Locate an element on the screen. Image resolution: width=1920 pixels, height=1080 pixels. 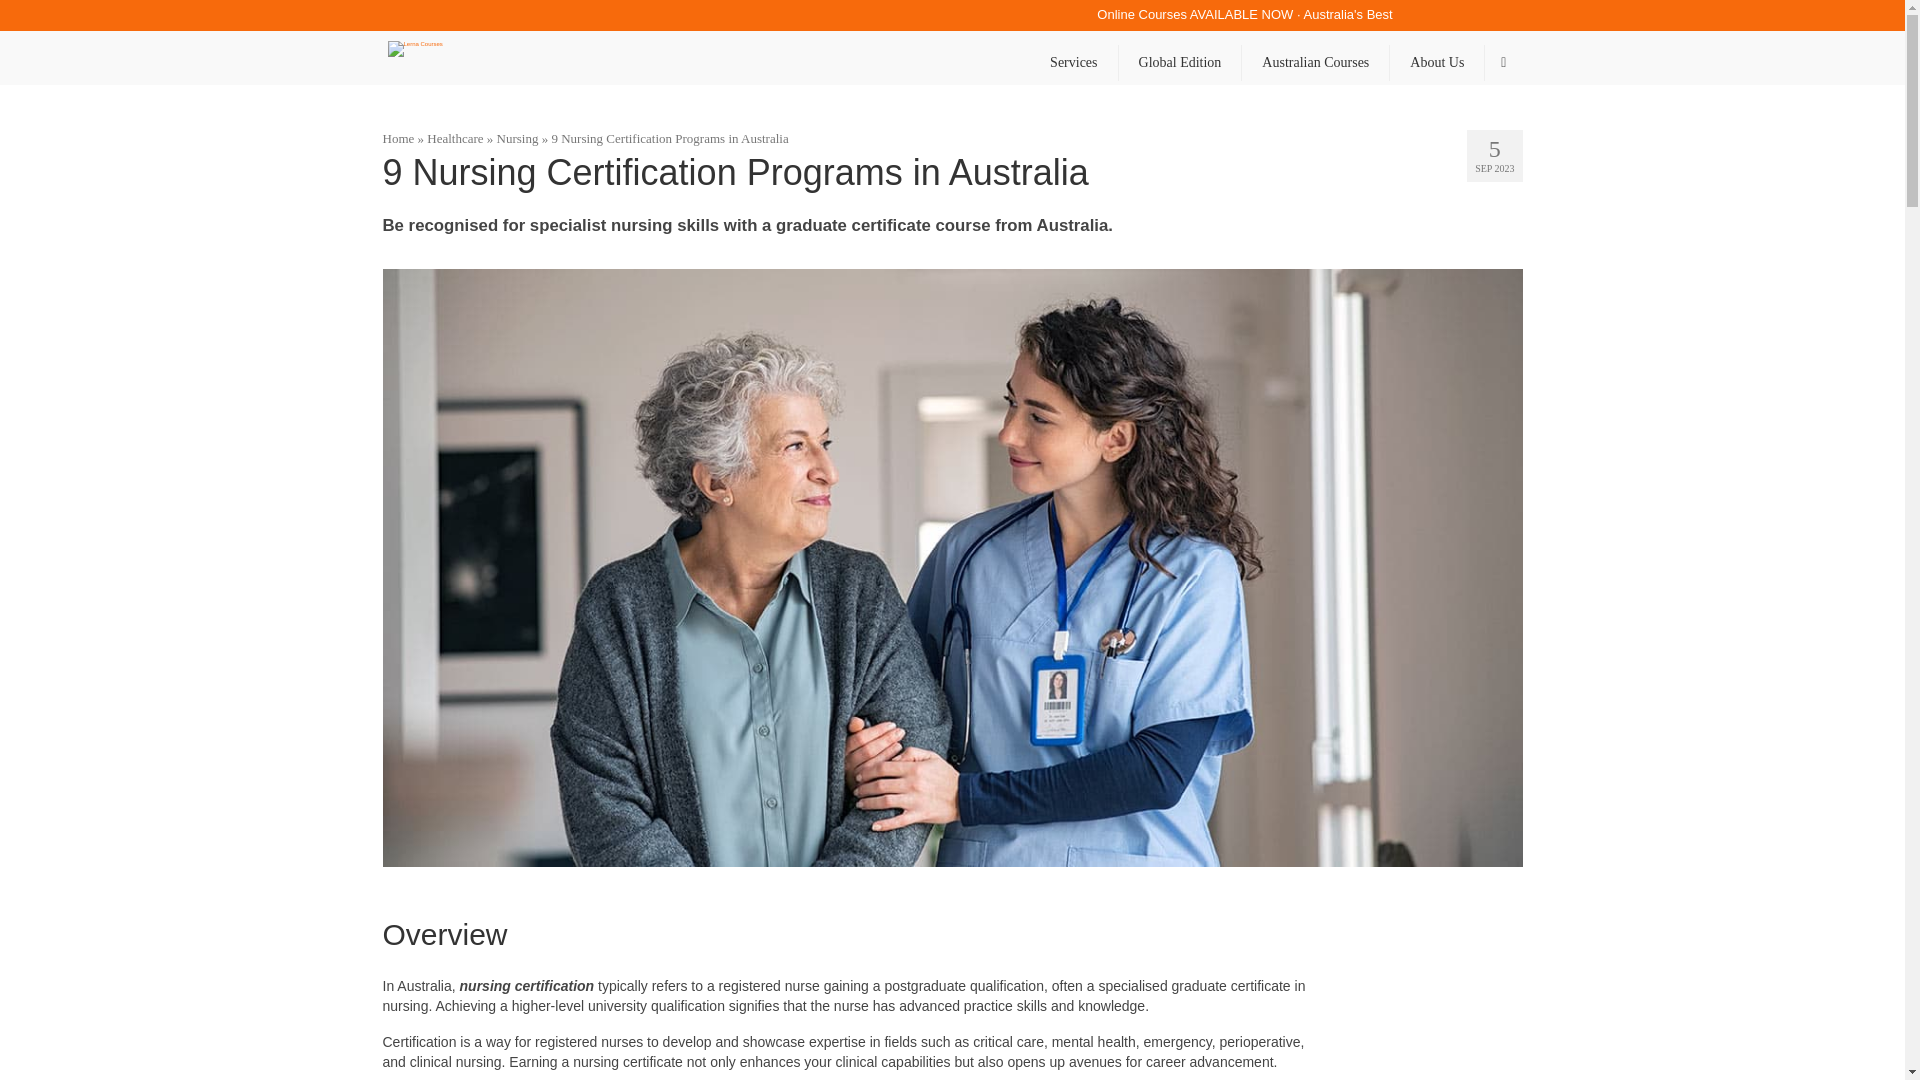
Search is located at coordinates (1503, 63).